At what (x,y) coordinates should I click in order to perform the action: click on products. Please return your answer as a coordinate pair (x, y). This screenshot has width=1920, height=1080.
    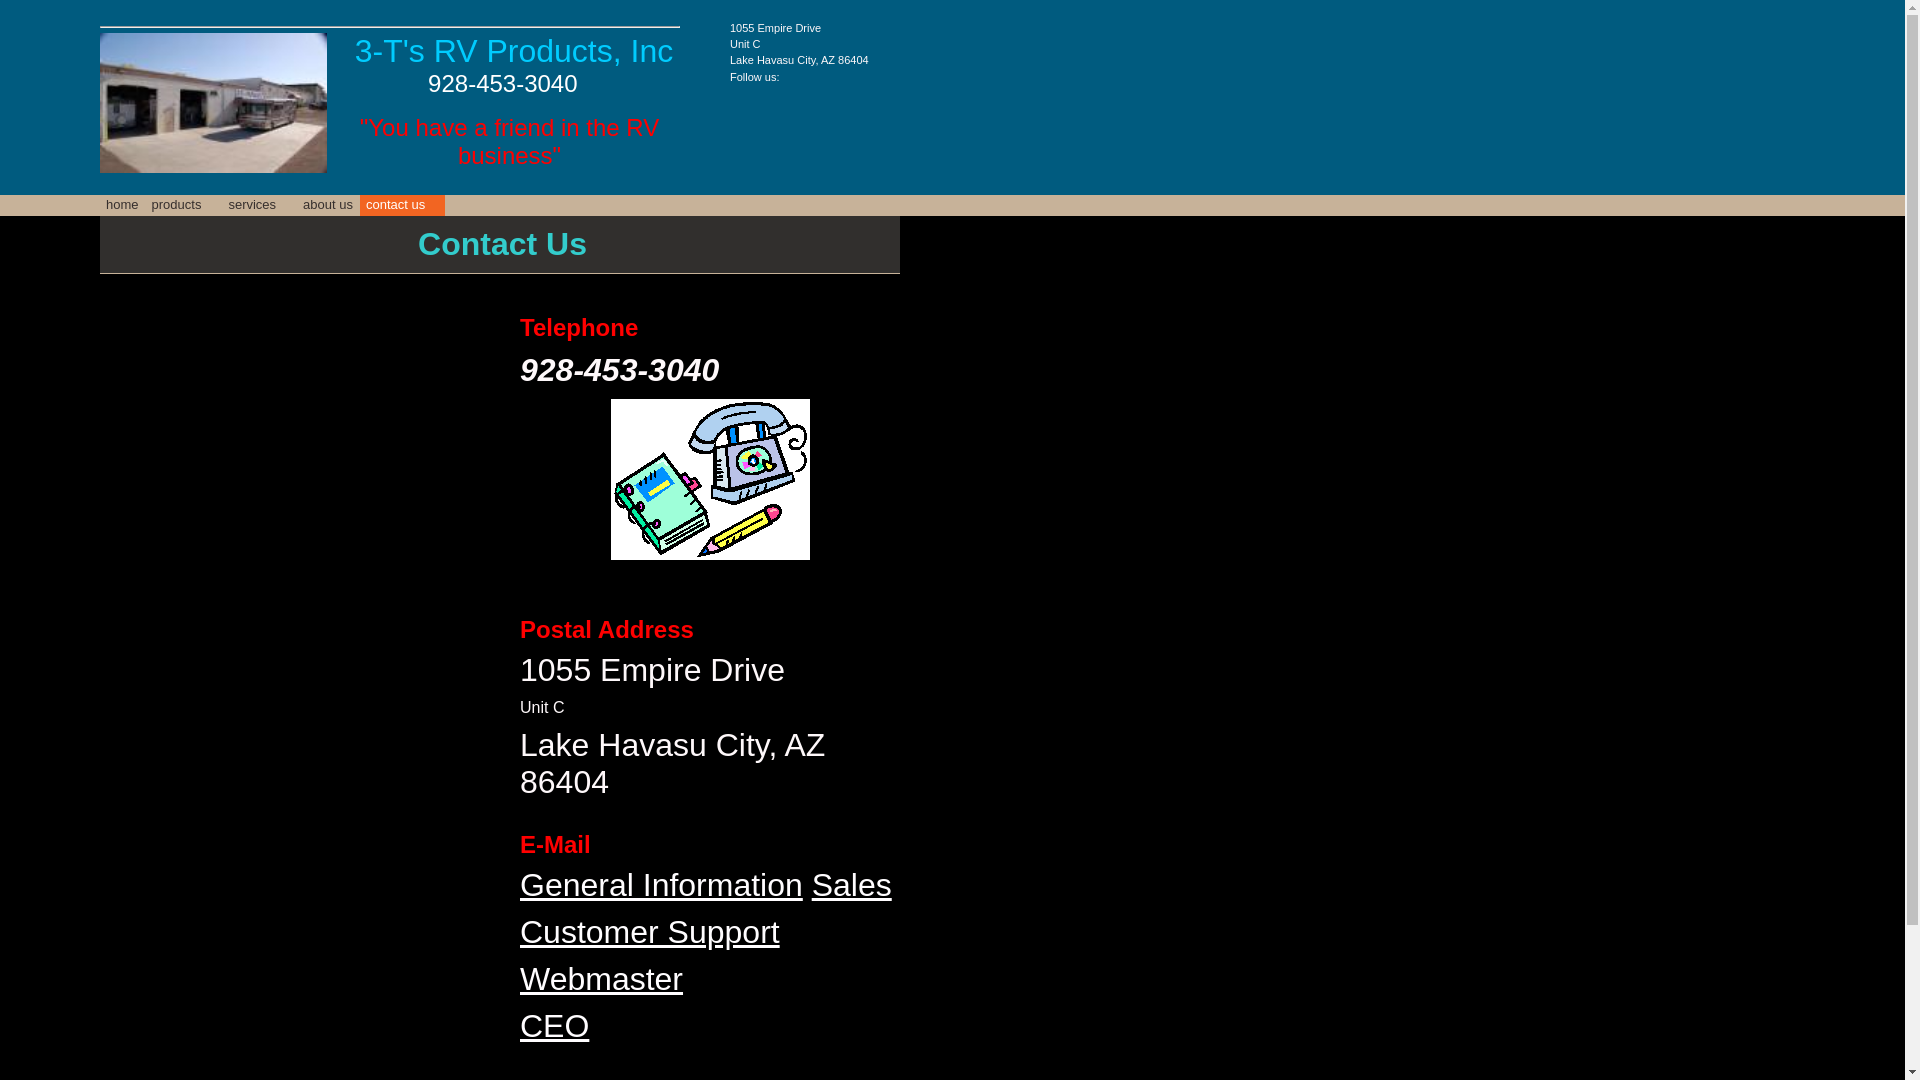
    Looking at the image, I should click on (184, 206).